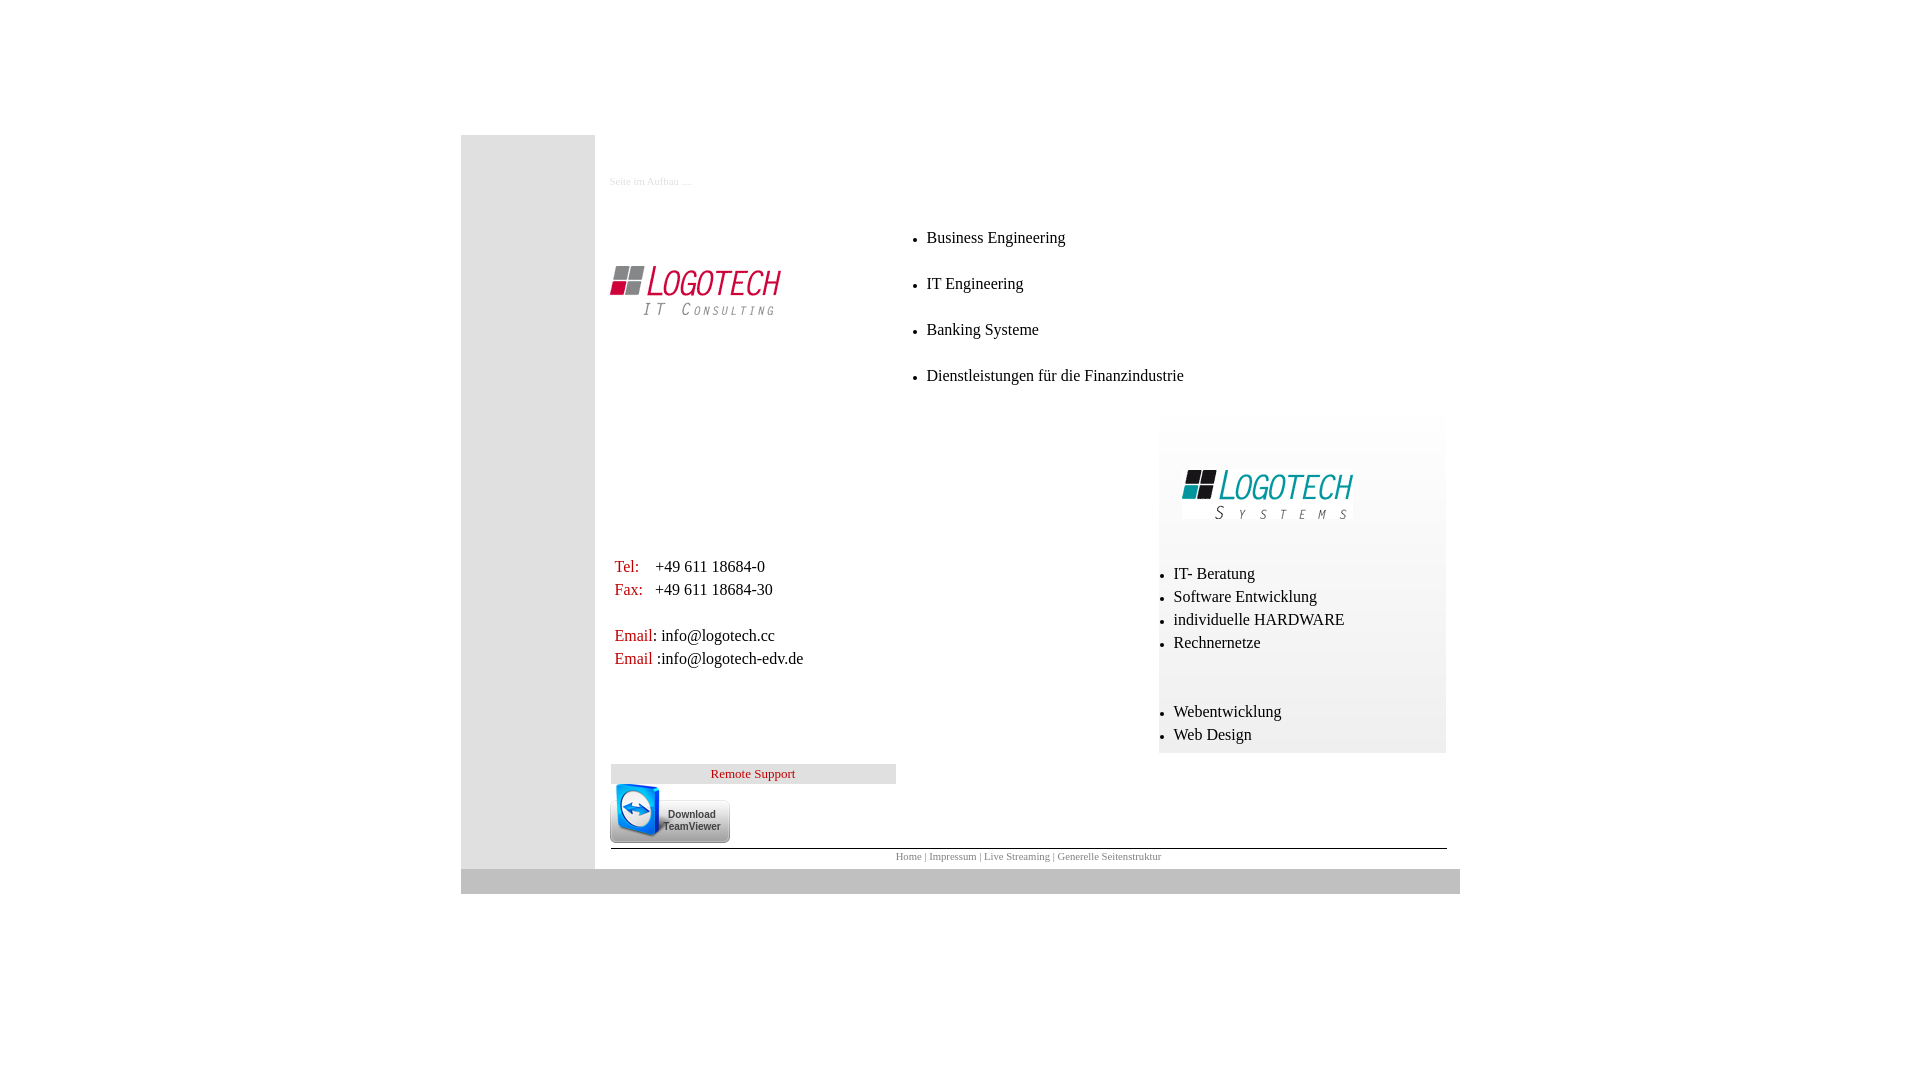  Describe the element at coordinates (1109, 856) in the screenshot. I see `Generelle Seitenstruktur` at that location.